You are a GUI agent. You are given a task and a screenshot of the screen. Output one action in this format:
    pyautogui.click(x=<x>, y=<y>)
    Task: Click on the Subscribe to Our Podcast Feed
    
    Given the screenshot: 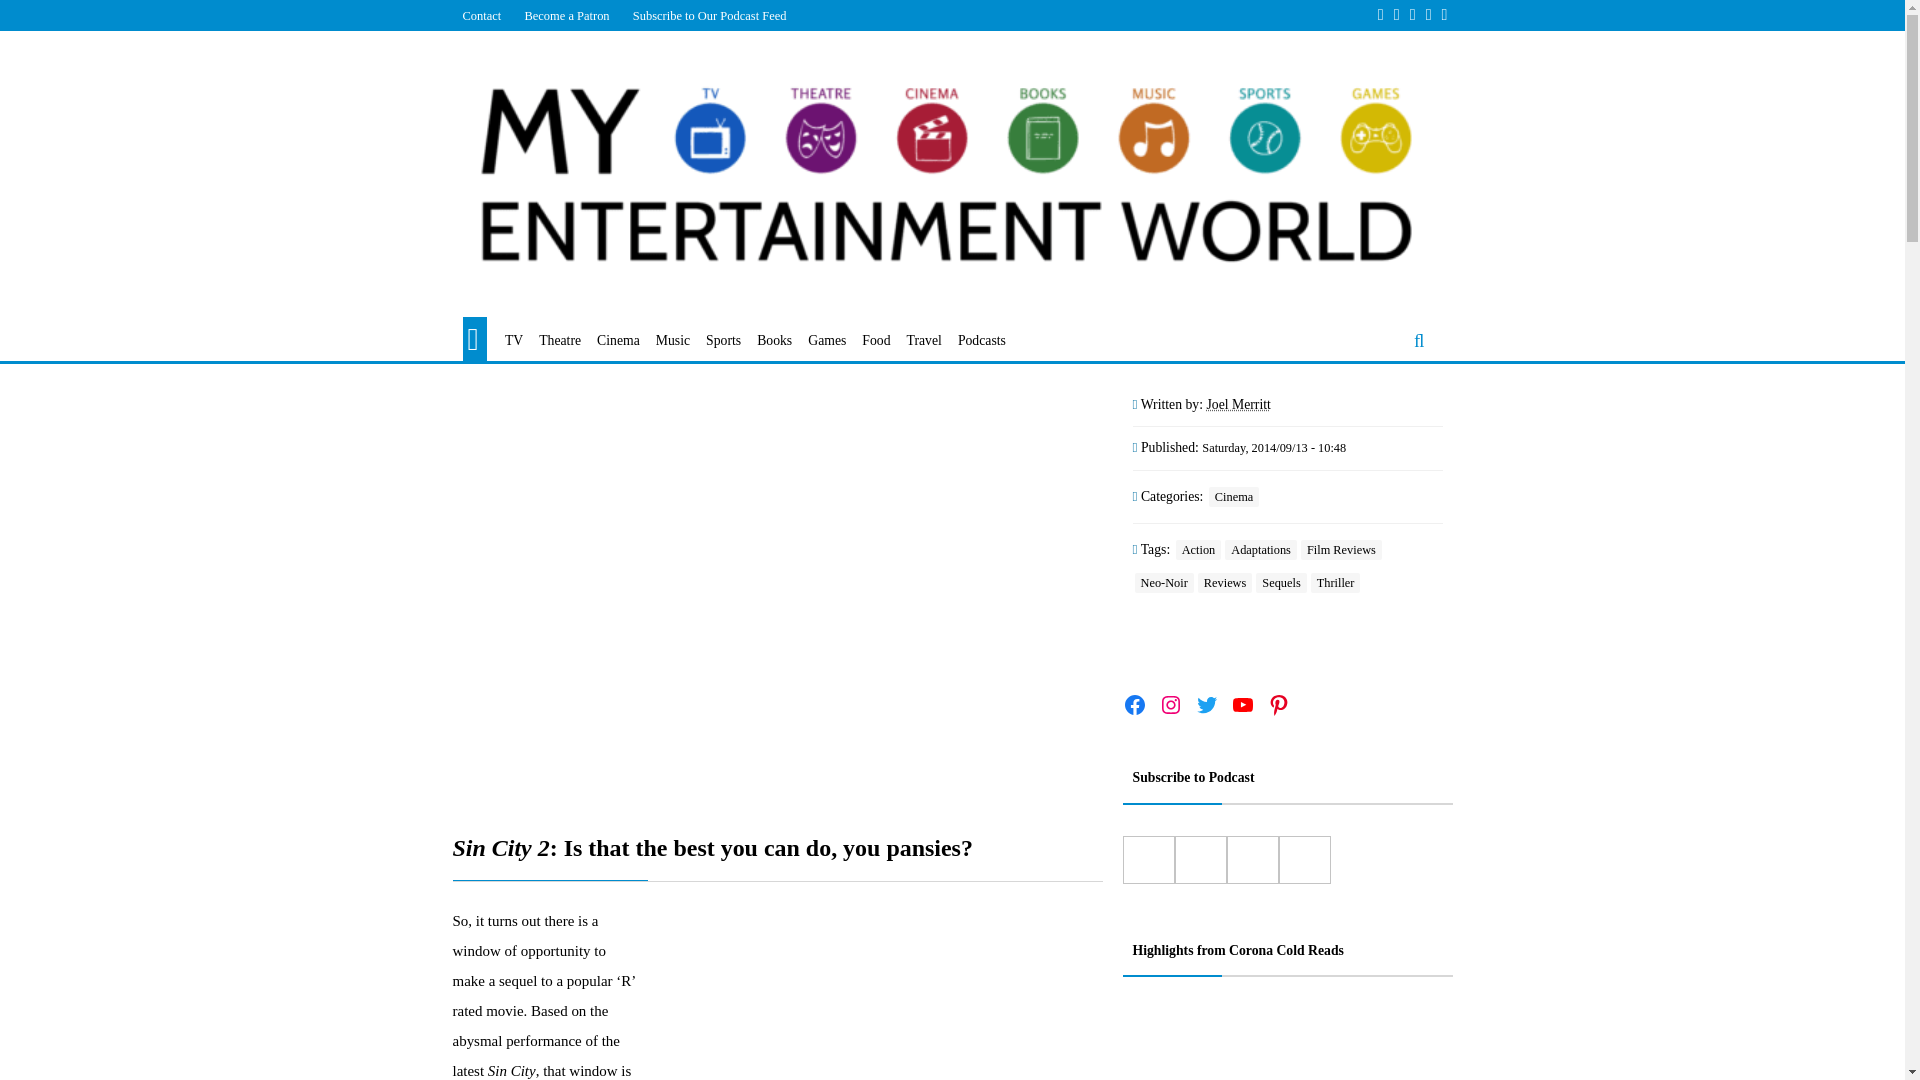 What is the action you would take?
    pyautogui.click(x=709, y=14)
    